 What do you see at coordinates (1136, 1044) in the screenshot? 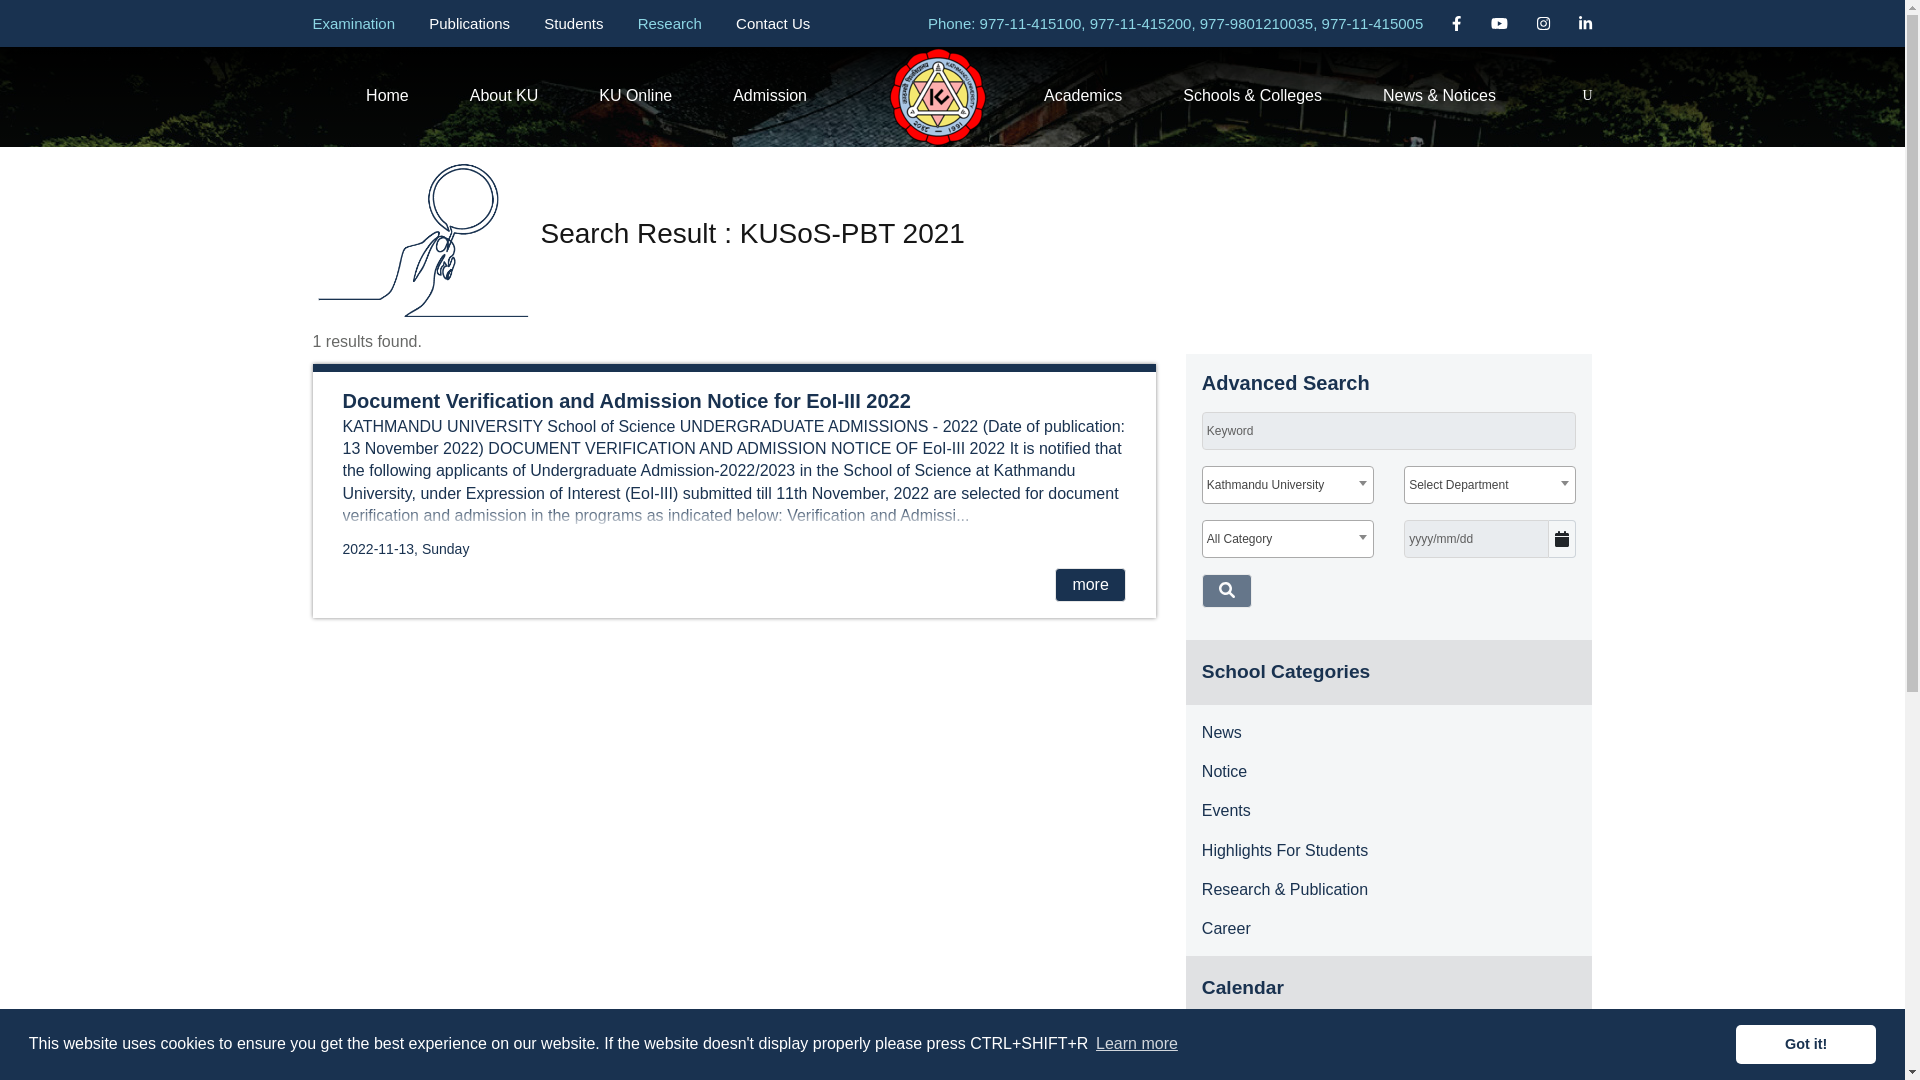
I see `Learn more` at bounding box center [1136, 1044].